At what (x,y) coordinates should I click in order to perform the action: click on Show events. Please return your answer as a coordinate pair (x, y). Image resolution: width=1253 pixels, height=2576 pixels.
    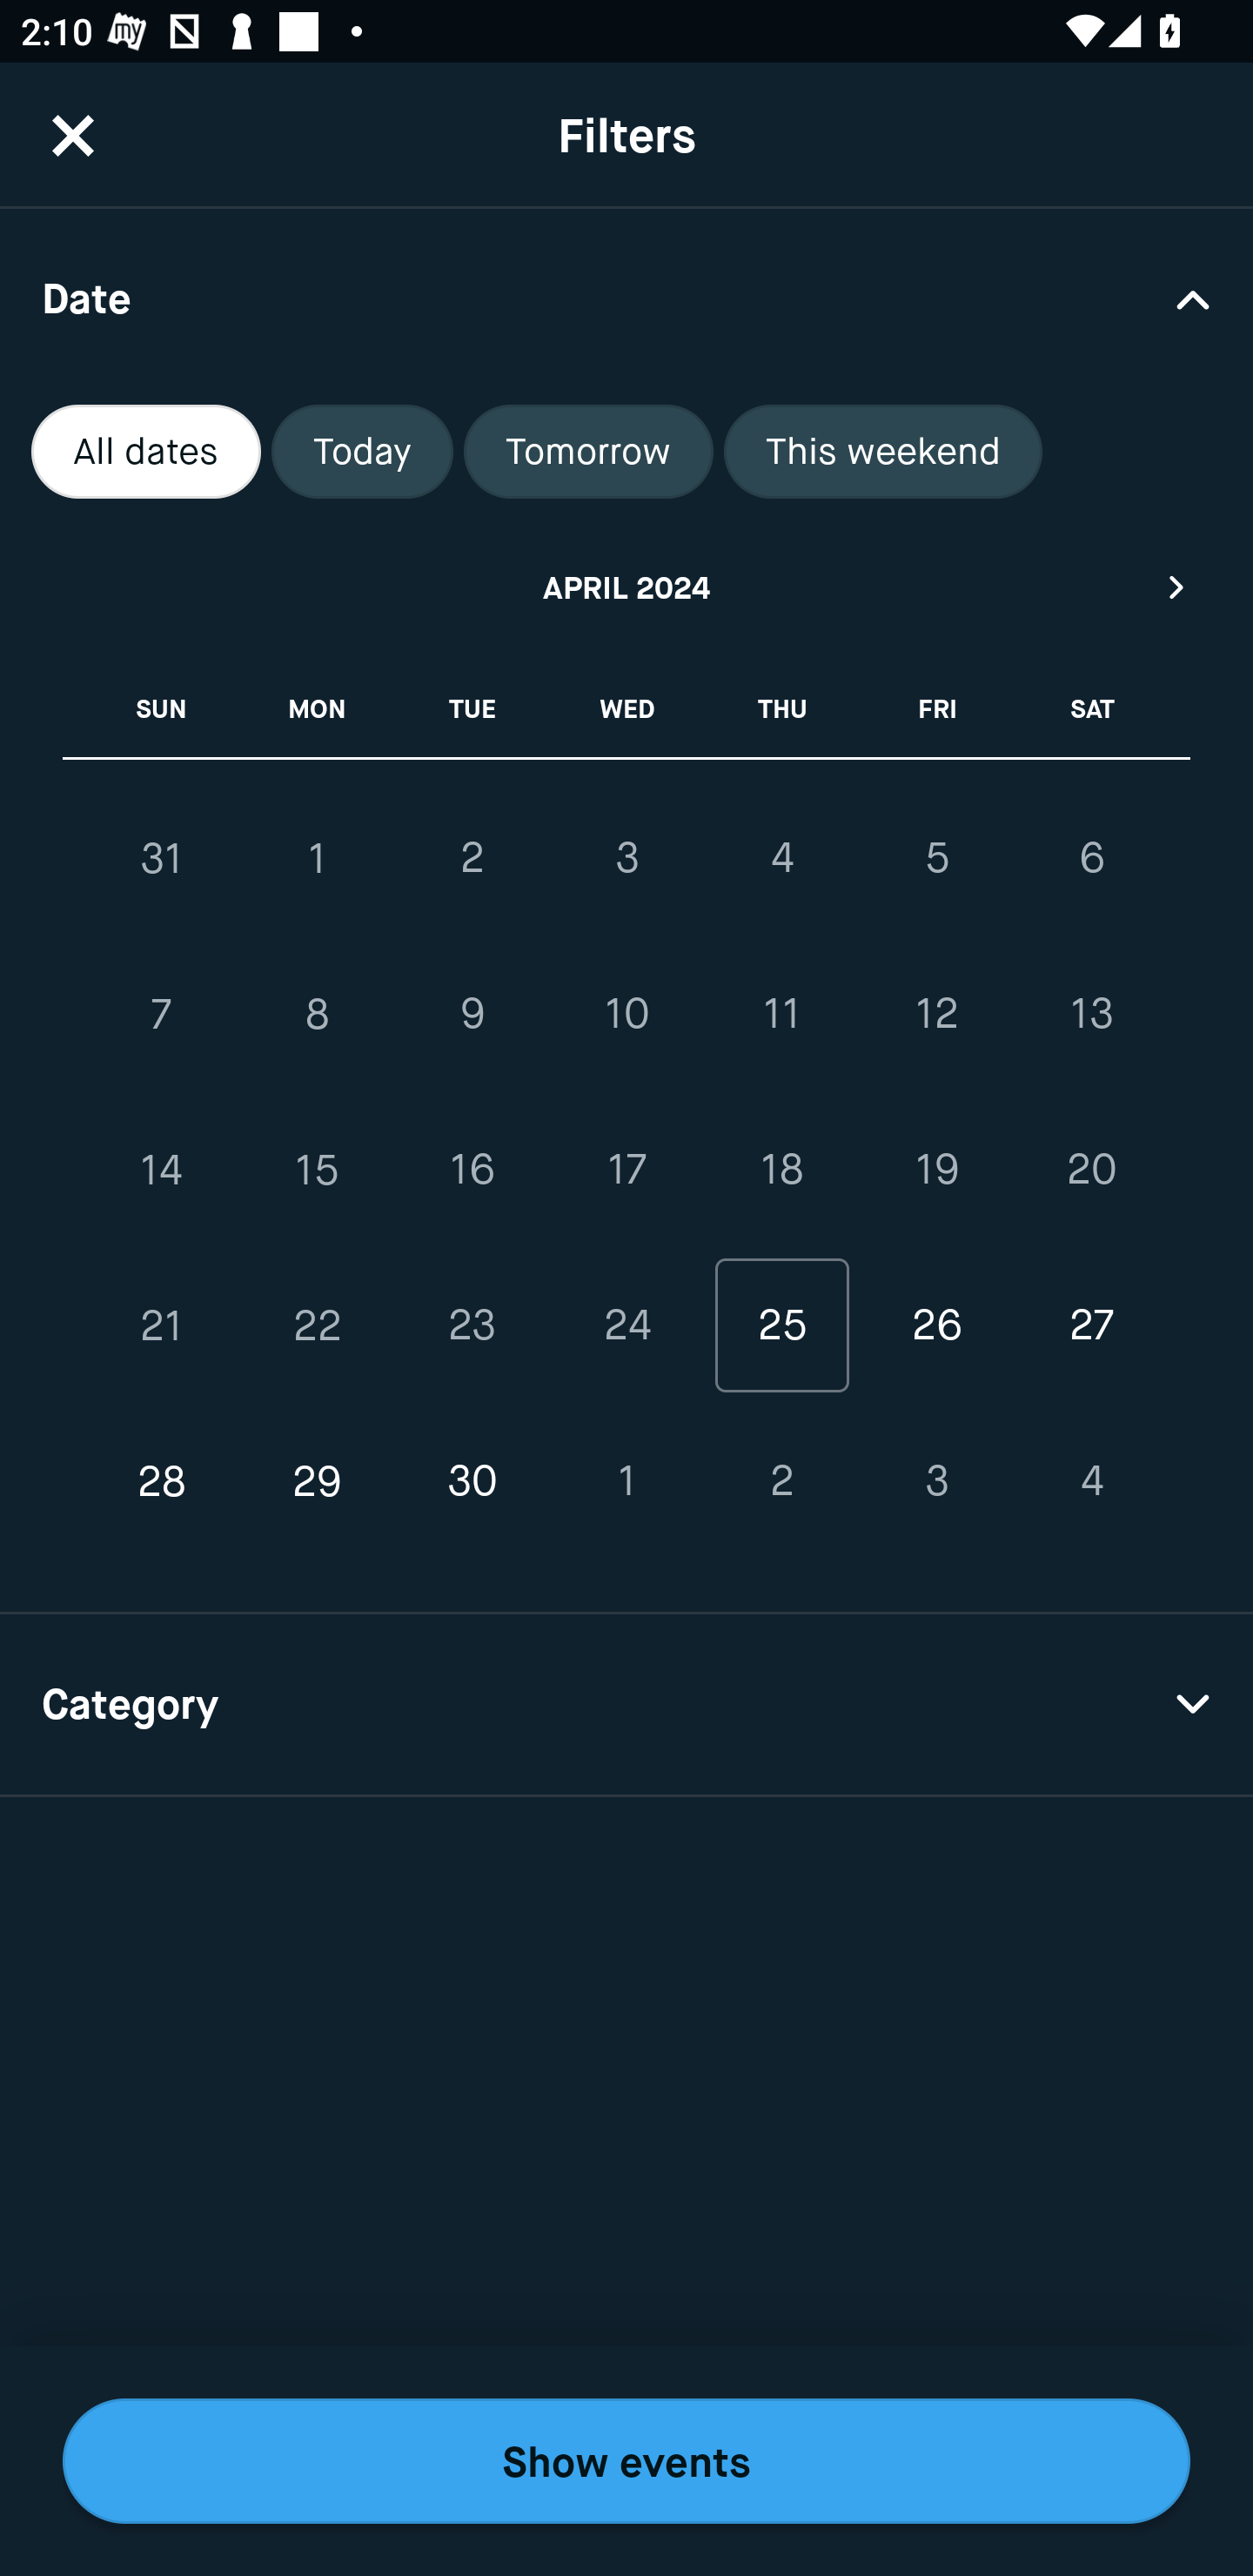
    Looking at the image, I should click on (626, 2461).